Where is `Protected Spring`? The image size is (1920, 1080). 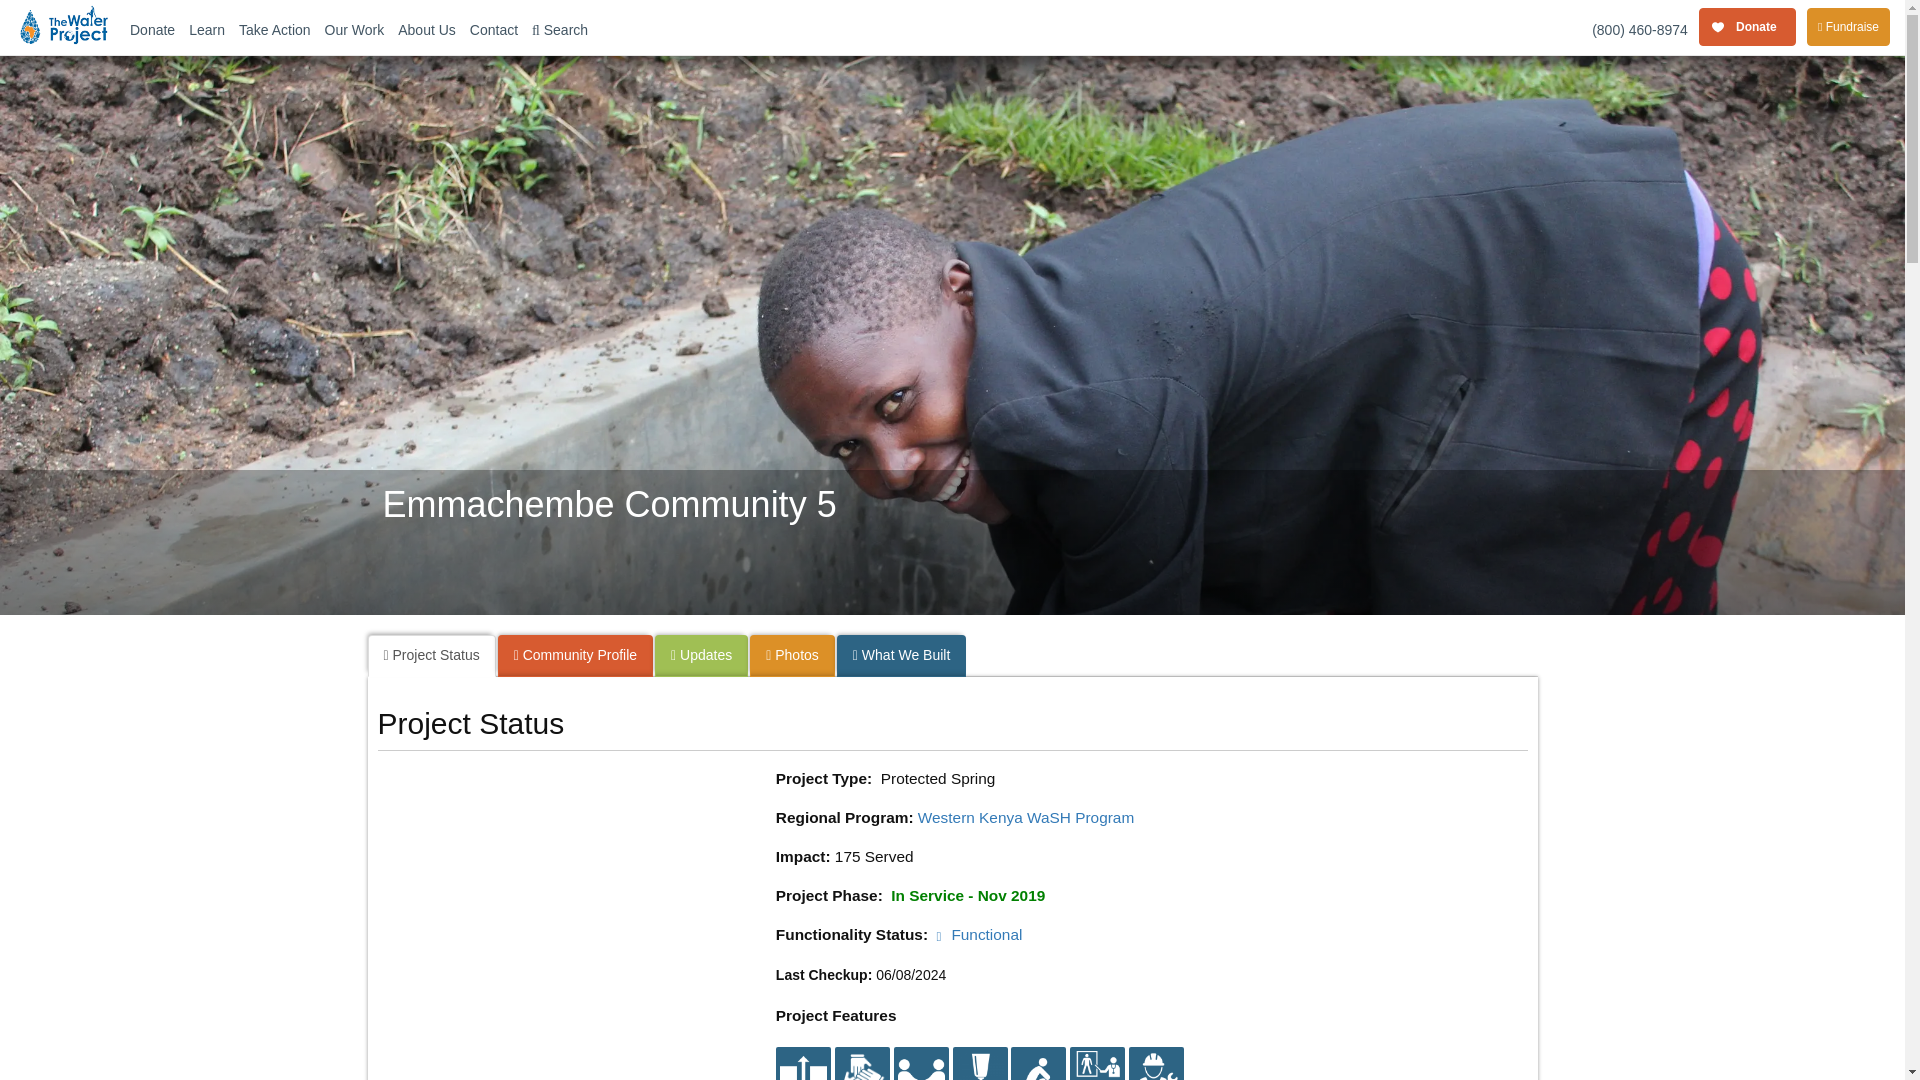 Protected Spring is located at coordinates (803, 1063).